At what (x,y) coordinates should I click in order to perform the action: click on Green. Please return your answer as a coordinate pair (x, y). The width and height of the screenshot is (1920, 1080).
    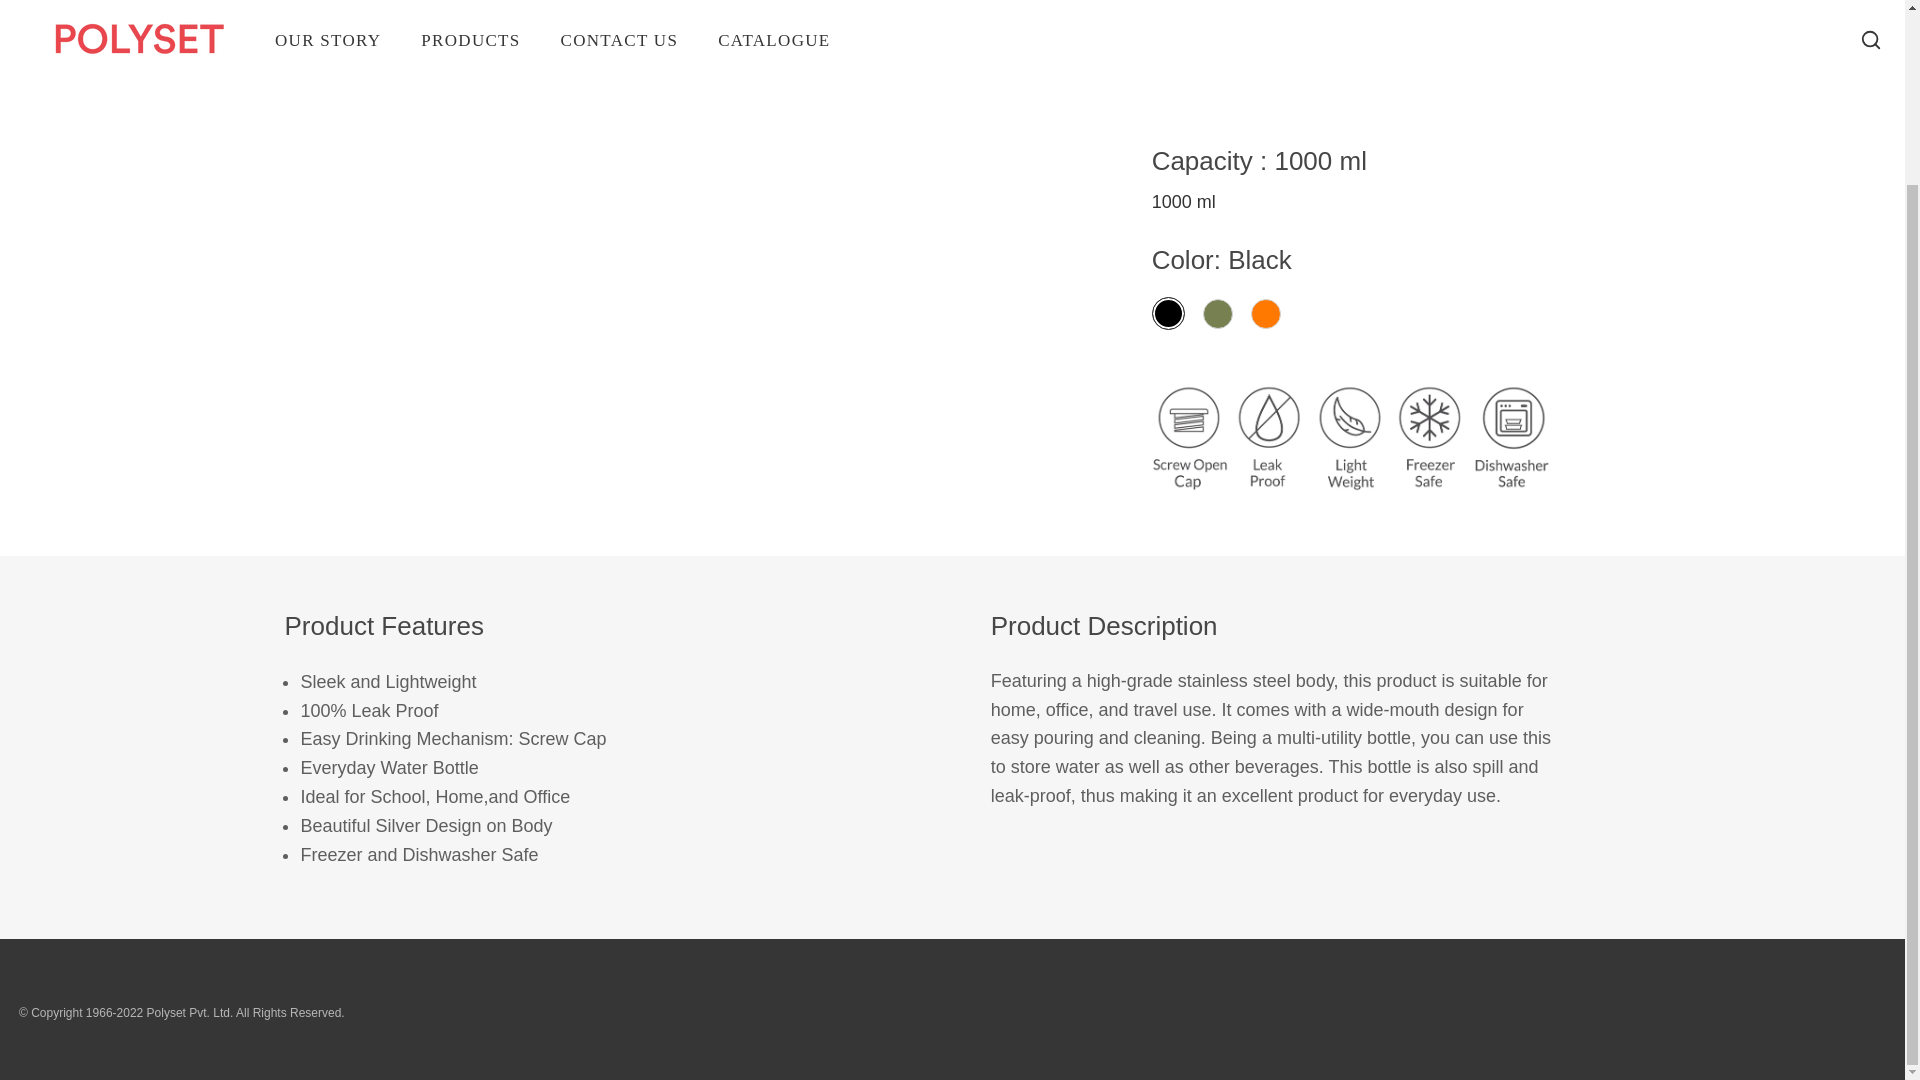
    Looking at the image, I should click on (1218, 314).